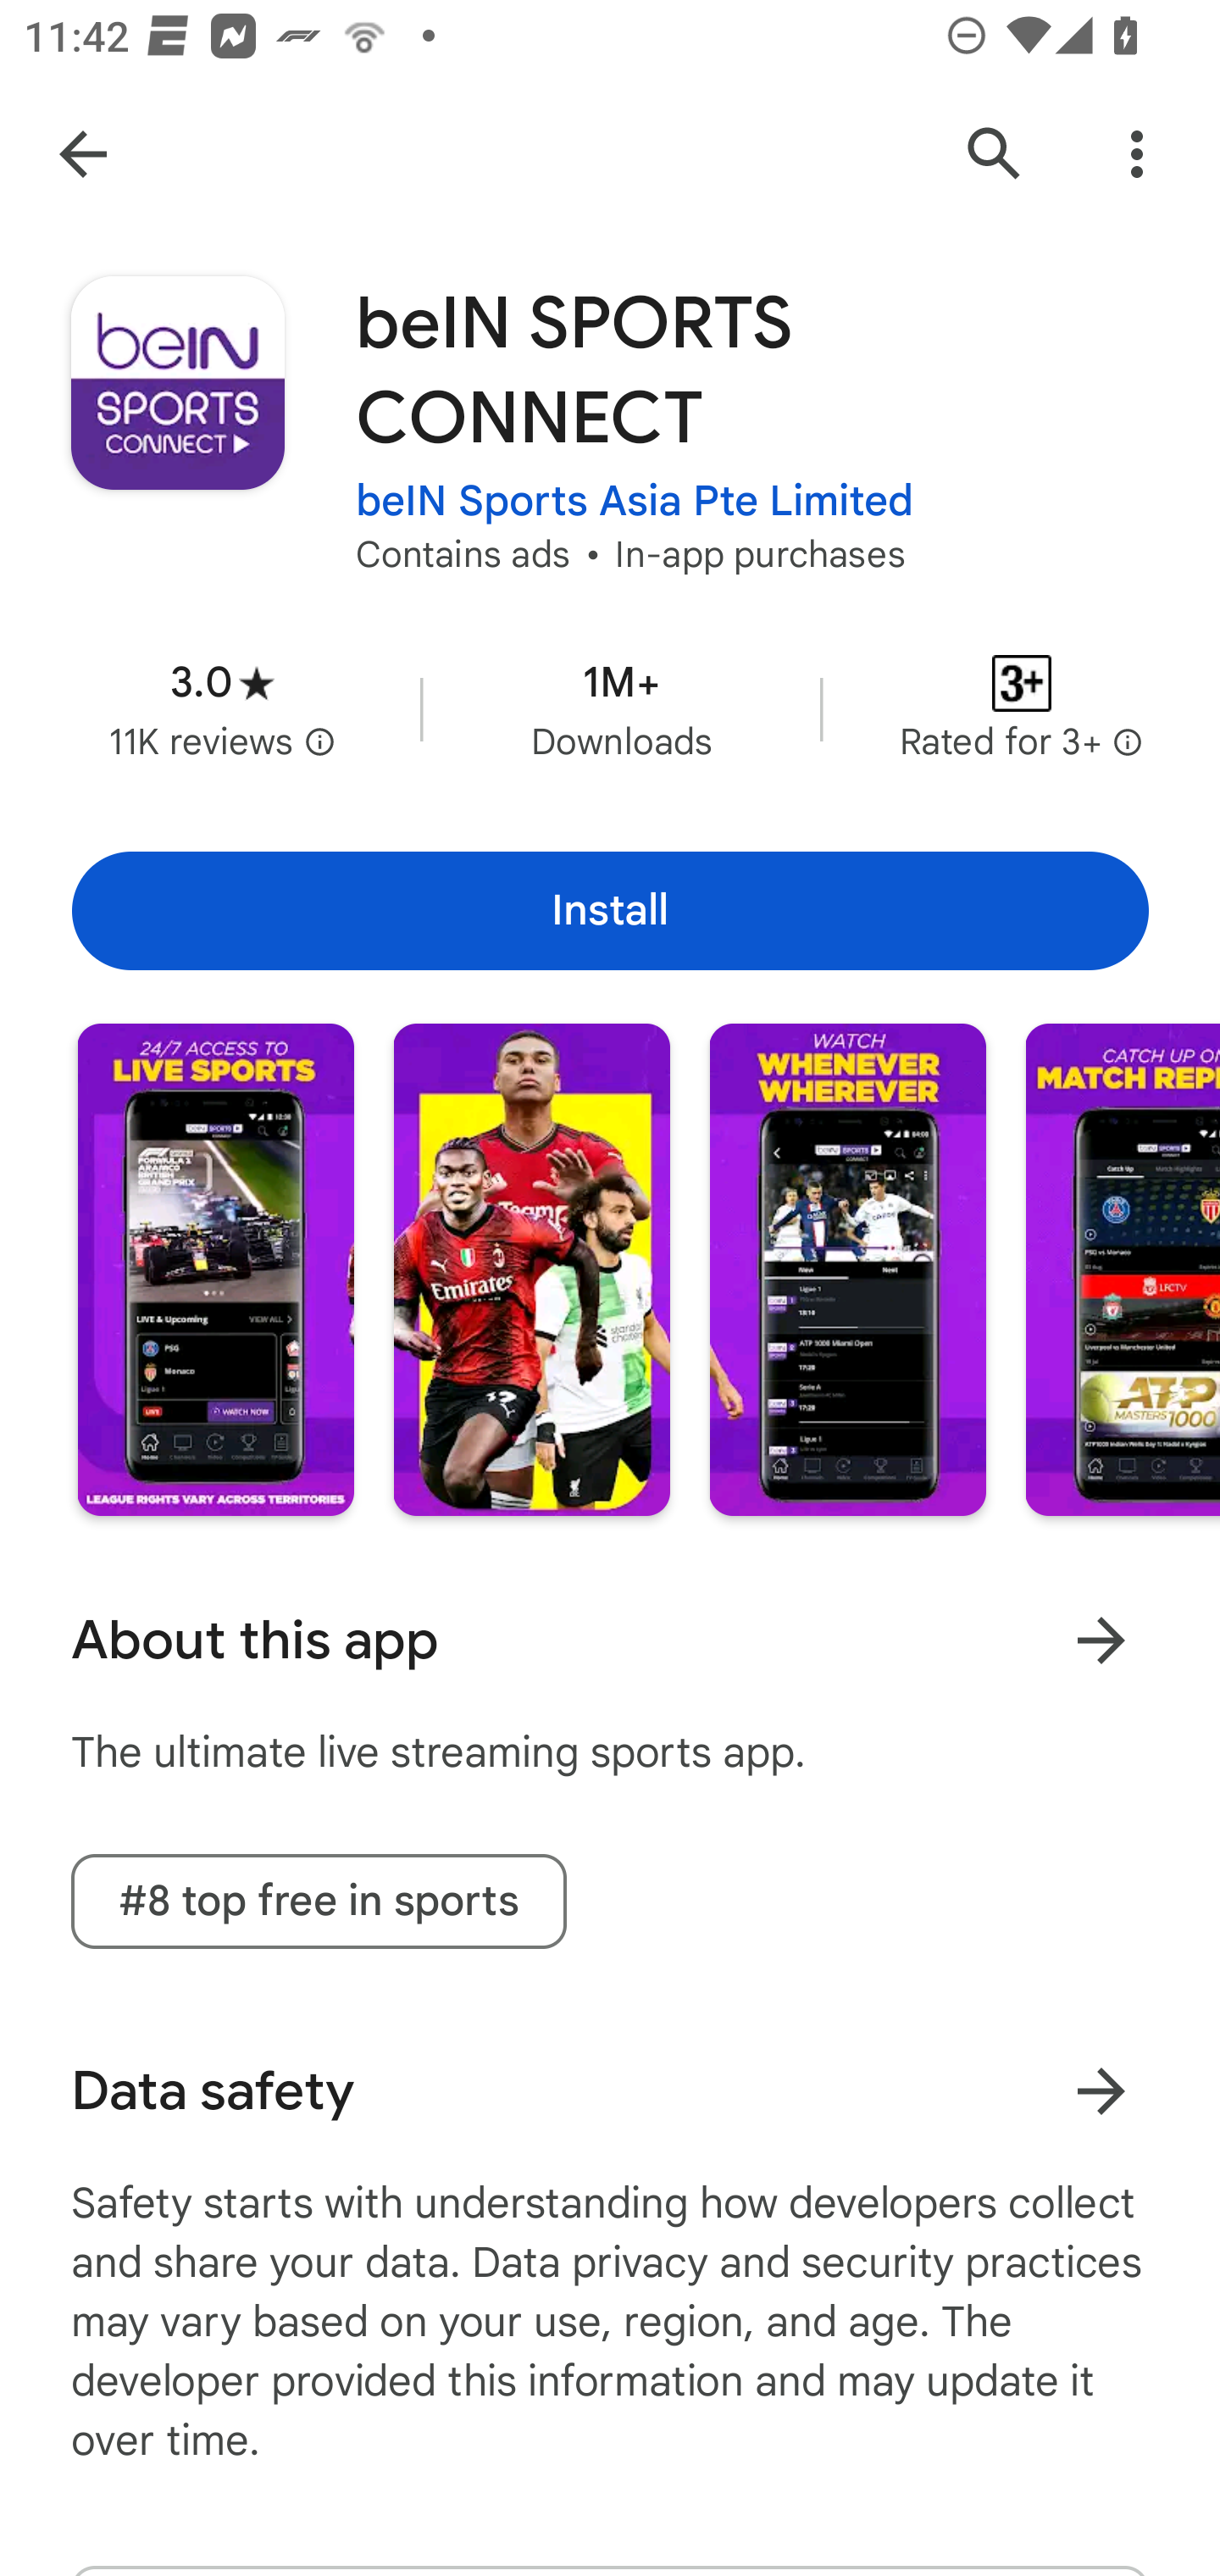 The height and width of the screenshot is (2576, 1220). Describe the element at coordinates (215, 1268) in the screenshot. I see `Screenshot "1" of "6"` at that location.